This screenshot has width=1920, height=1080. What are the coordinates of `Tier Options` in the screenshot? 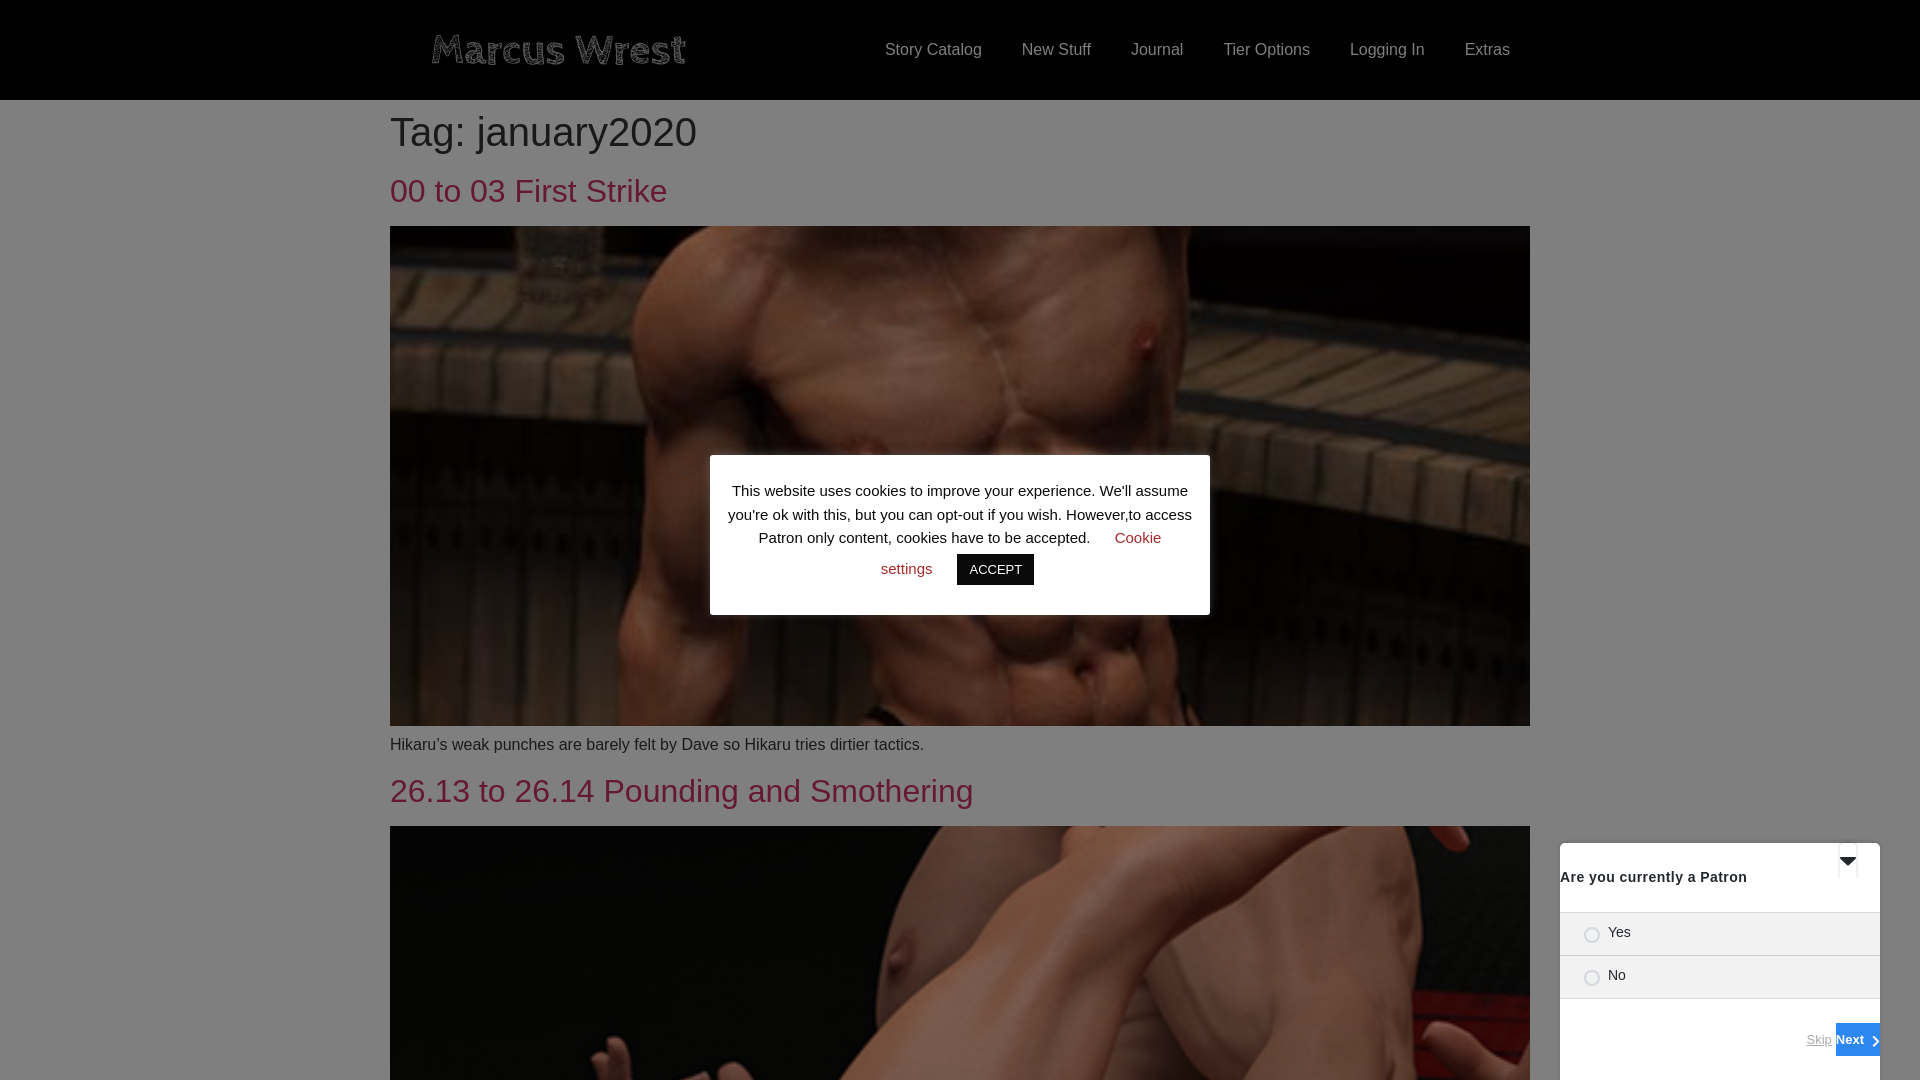 It's located at (1266, 50).